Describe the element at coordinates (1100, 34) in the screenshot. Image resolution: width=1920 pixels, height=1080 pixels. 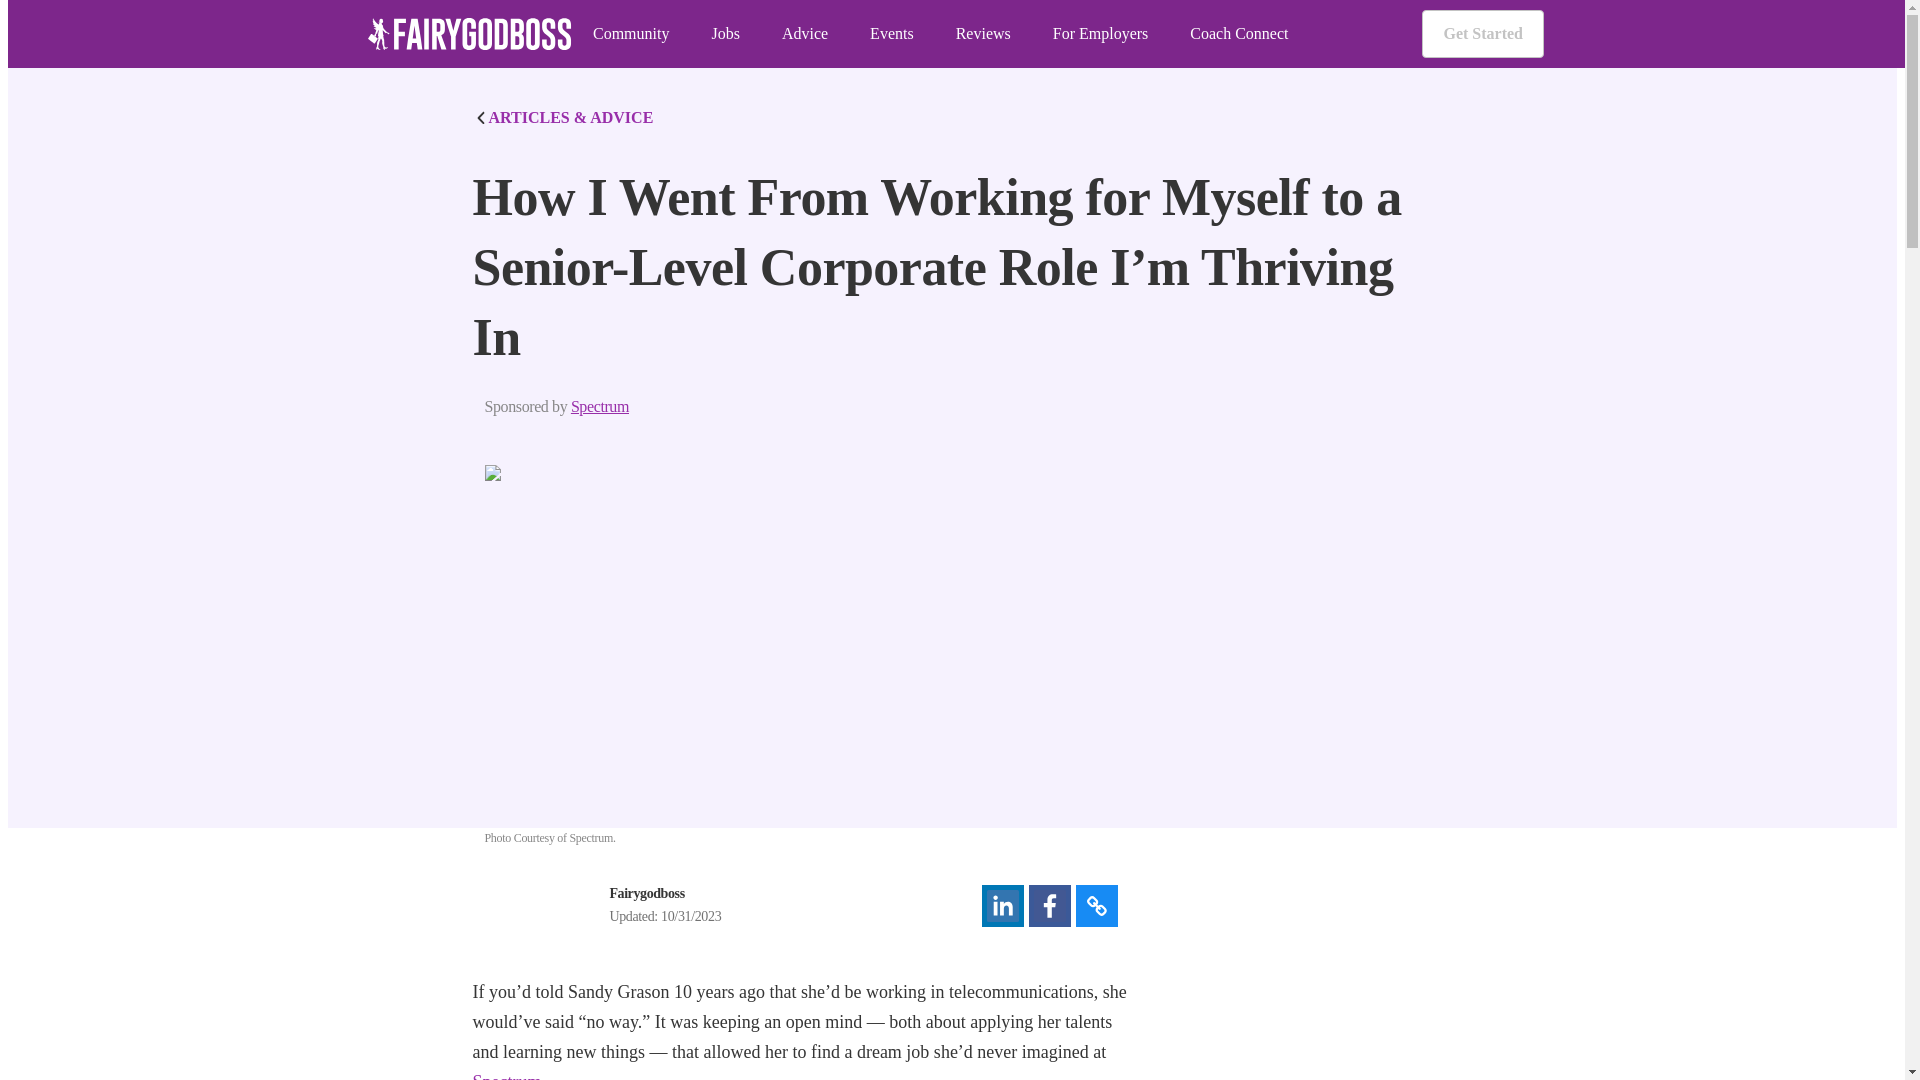
I see `For Employers` at that location.